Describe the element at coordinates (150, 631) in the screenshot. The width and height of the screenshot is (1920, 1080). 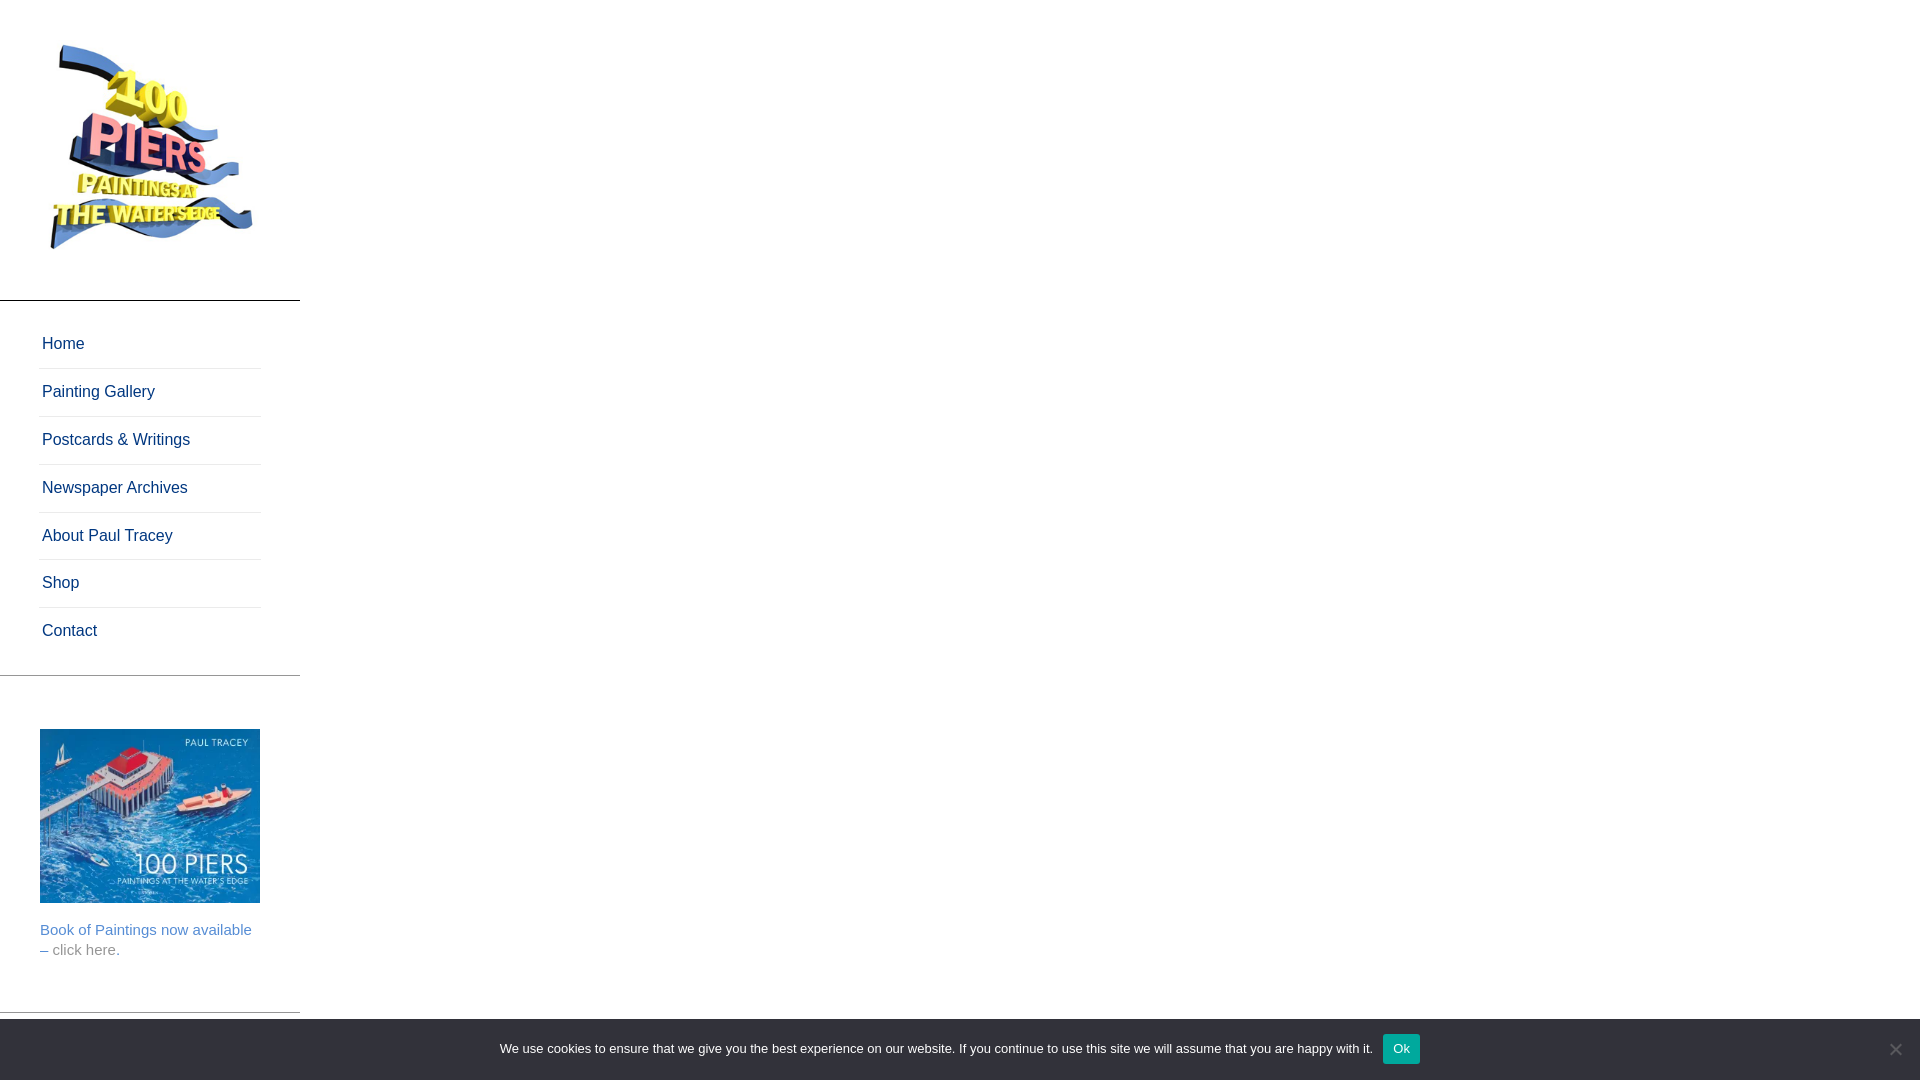
I see `Contact` at that location.